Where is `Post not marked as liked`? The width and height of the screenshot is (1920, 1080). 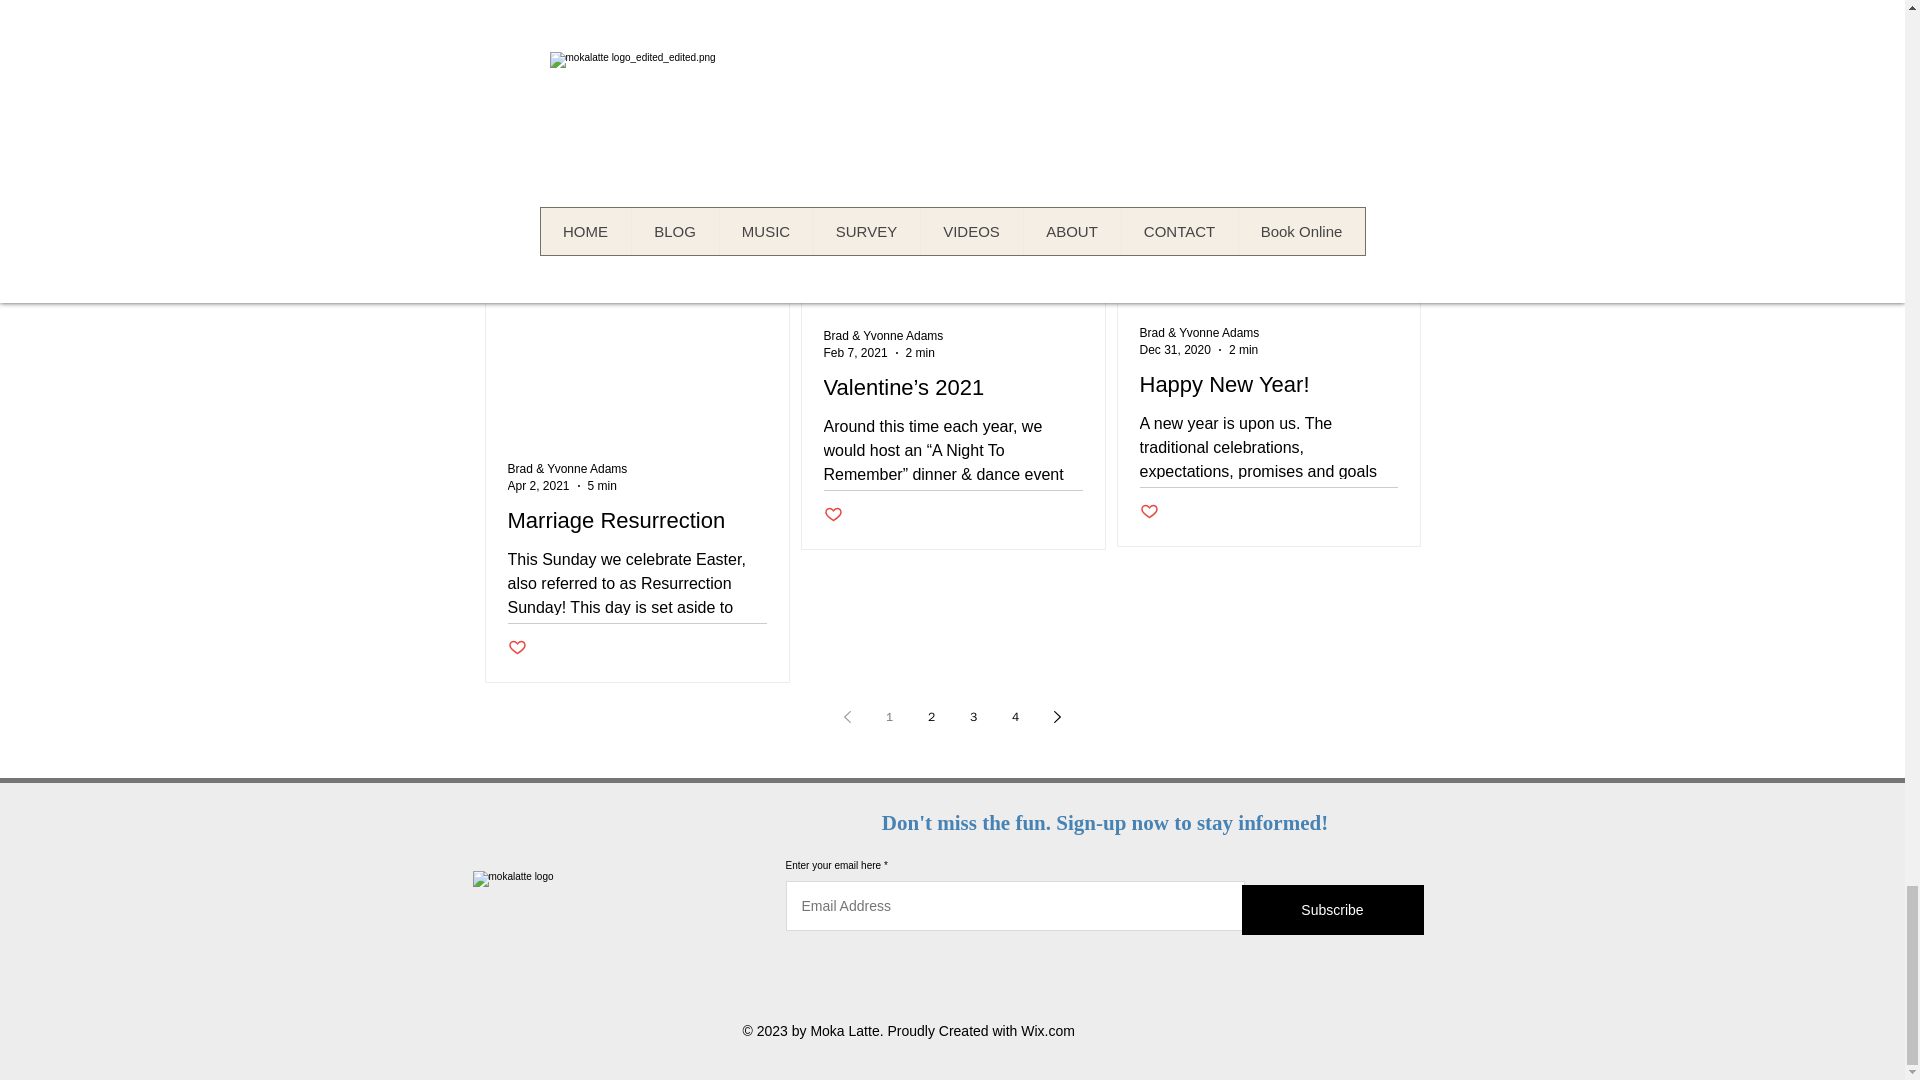
Post not marked as liked is located at coordinates (517, 214).